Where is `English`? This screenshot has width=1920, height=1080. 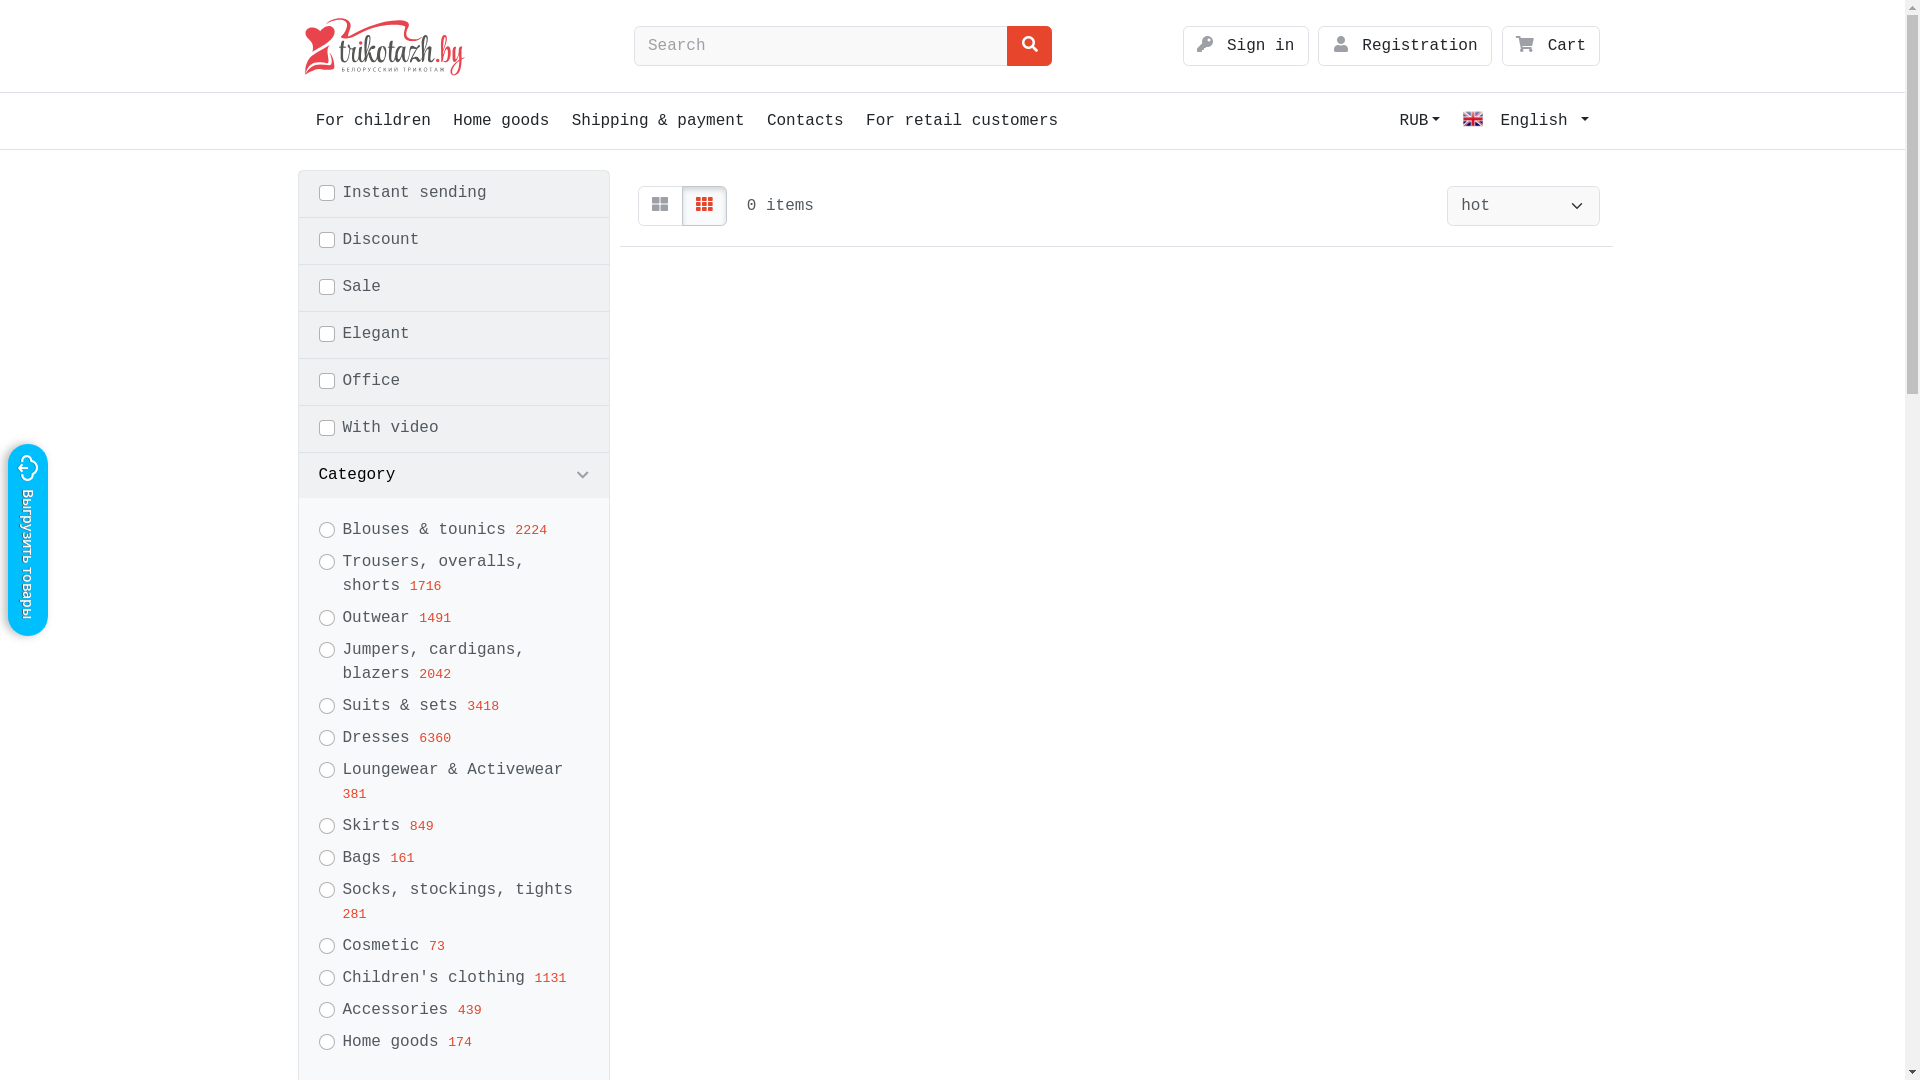 English is located at coordinates (1526, 121).